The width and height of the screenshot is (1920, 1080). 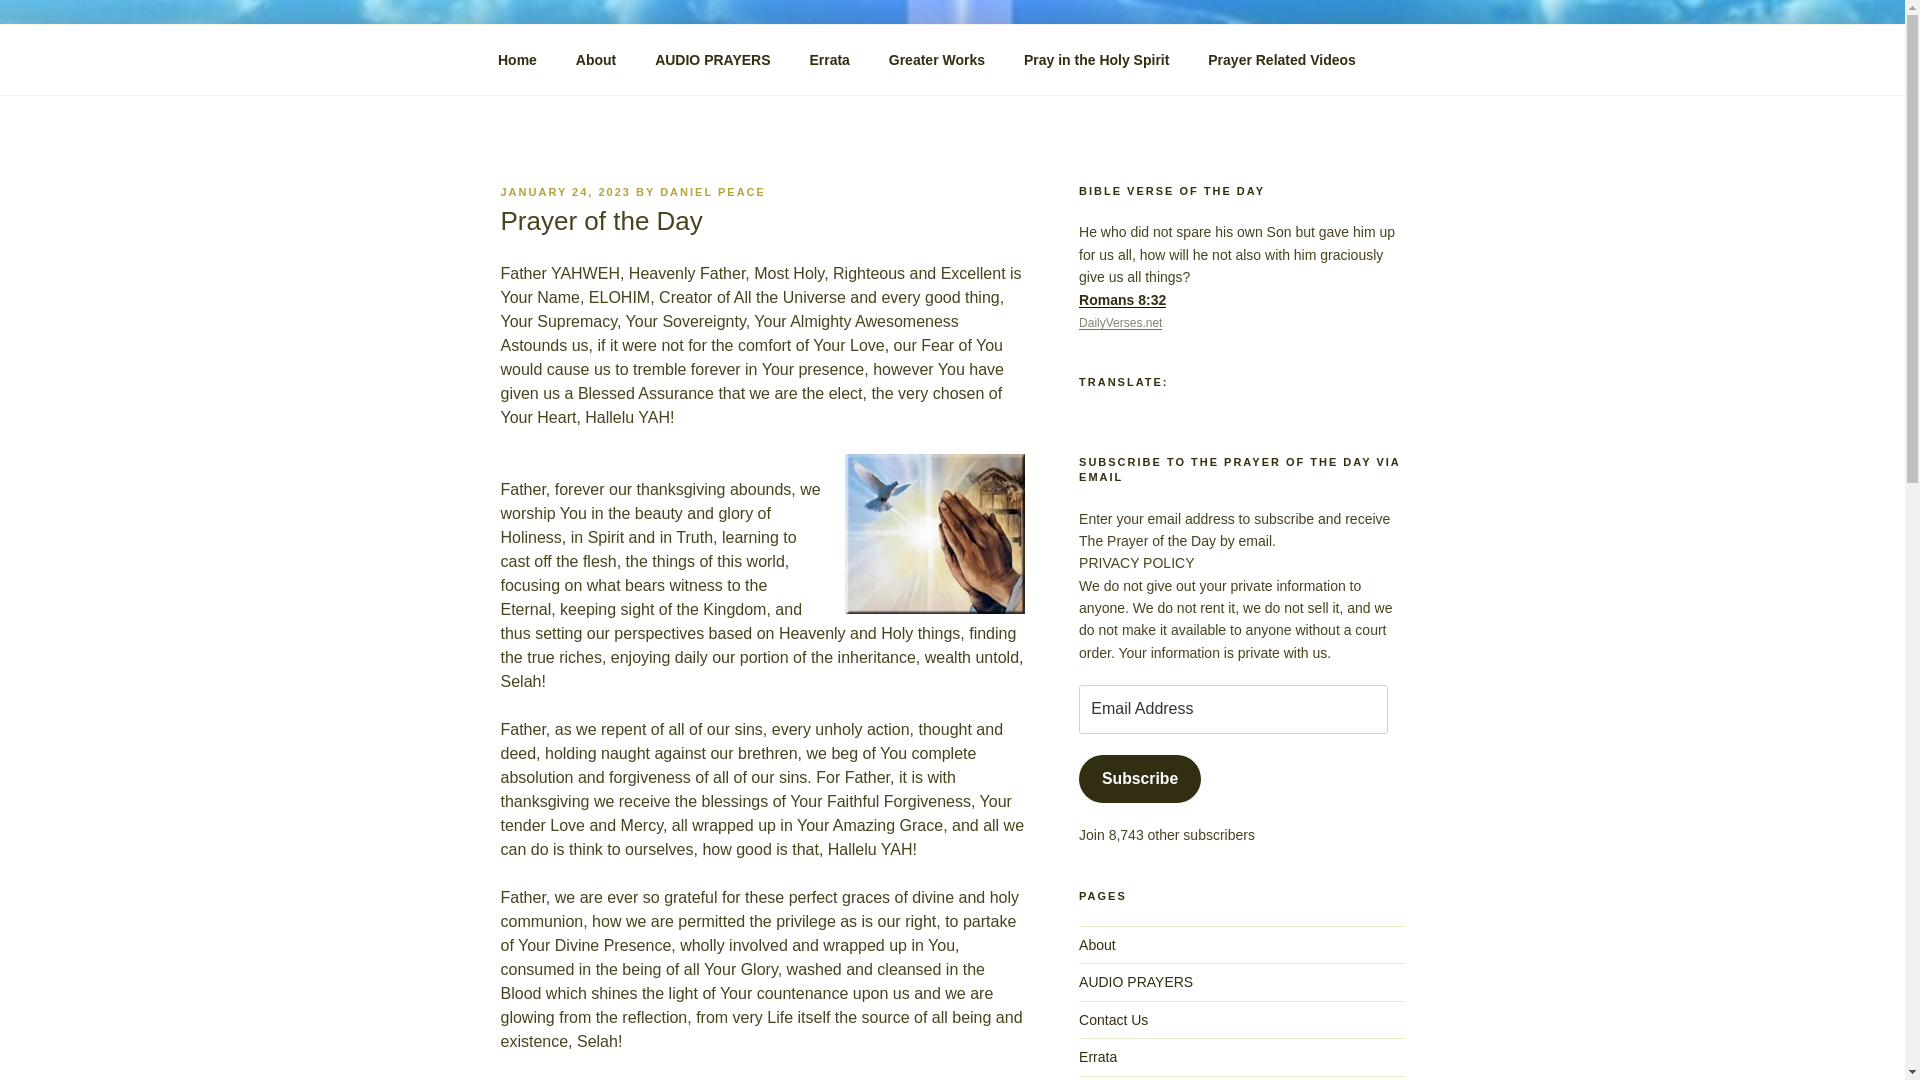 I want to click on Pray in the Holy Spirit, so click(x=1096, y=60).